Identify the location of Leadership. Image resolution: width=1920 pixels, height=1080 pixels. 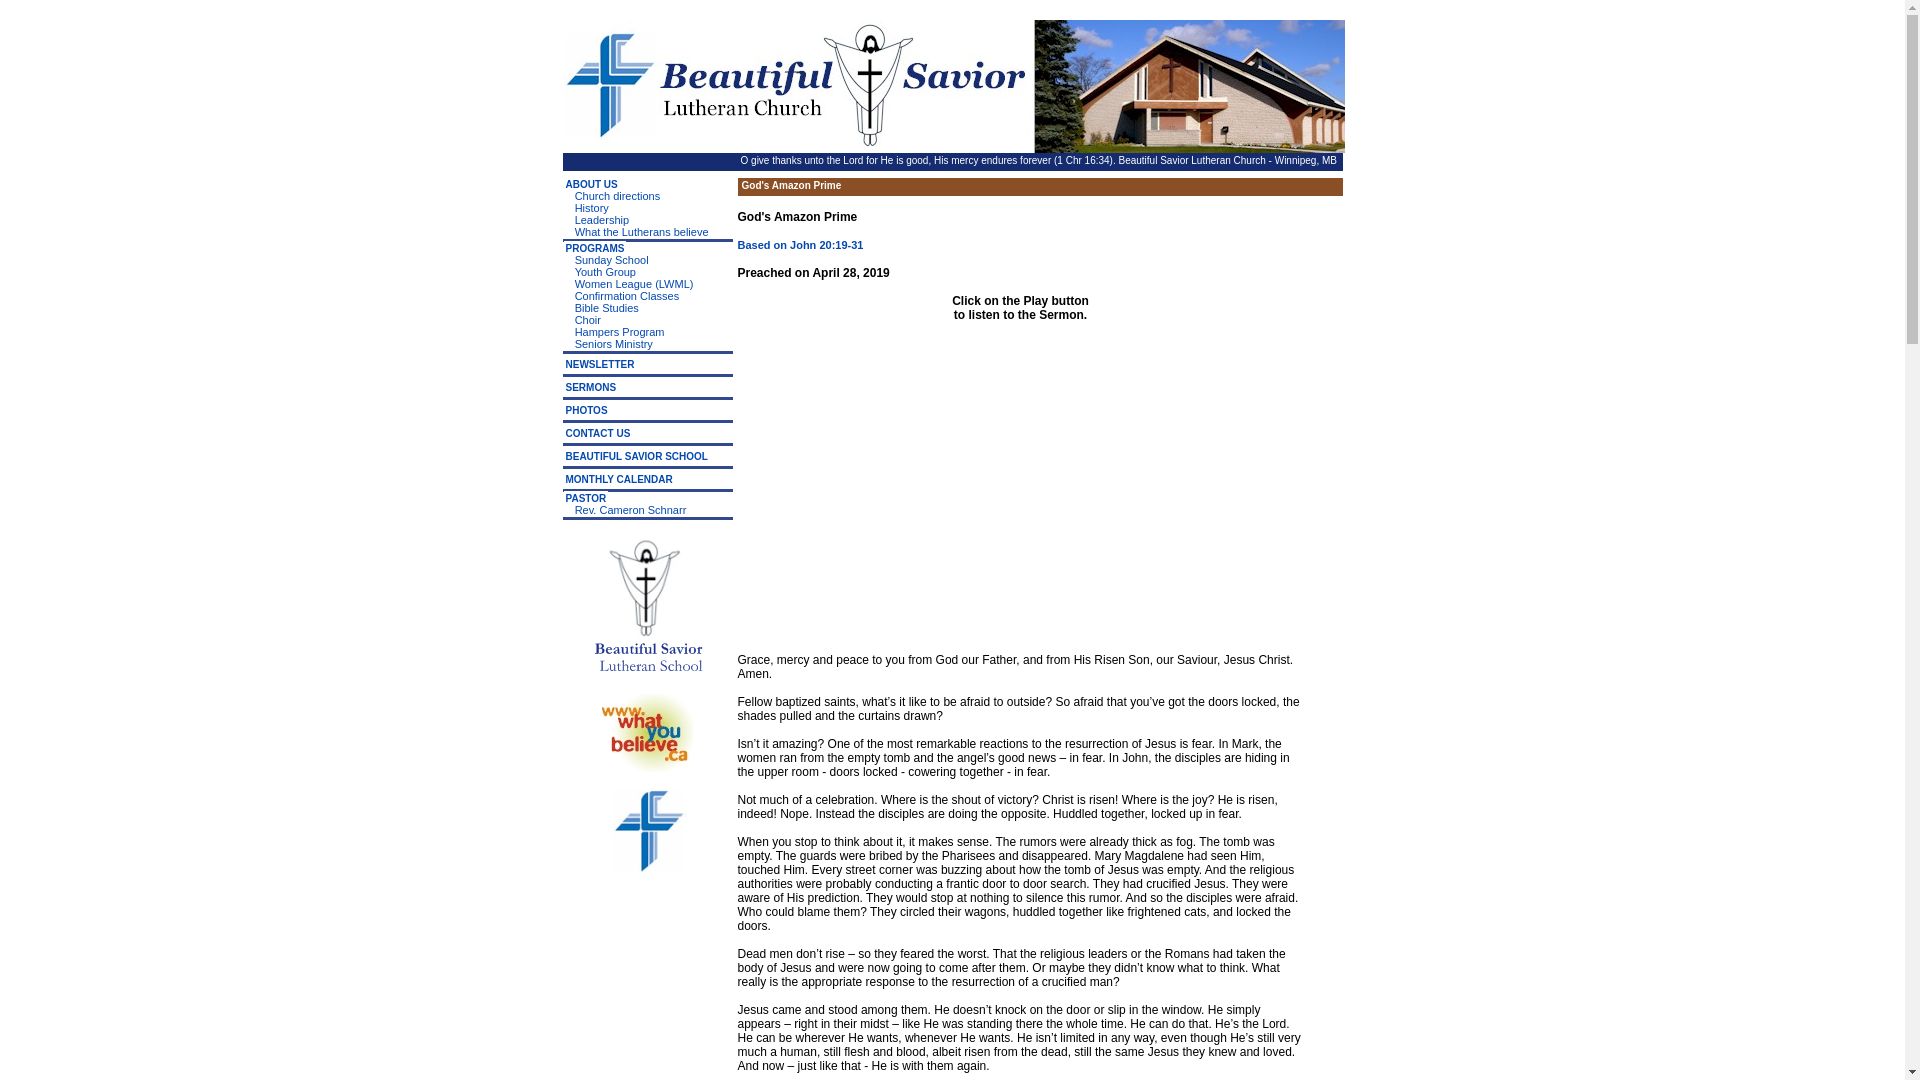
(602, 219).